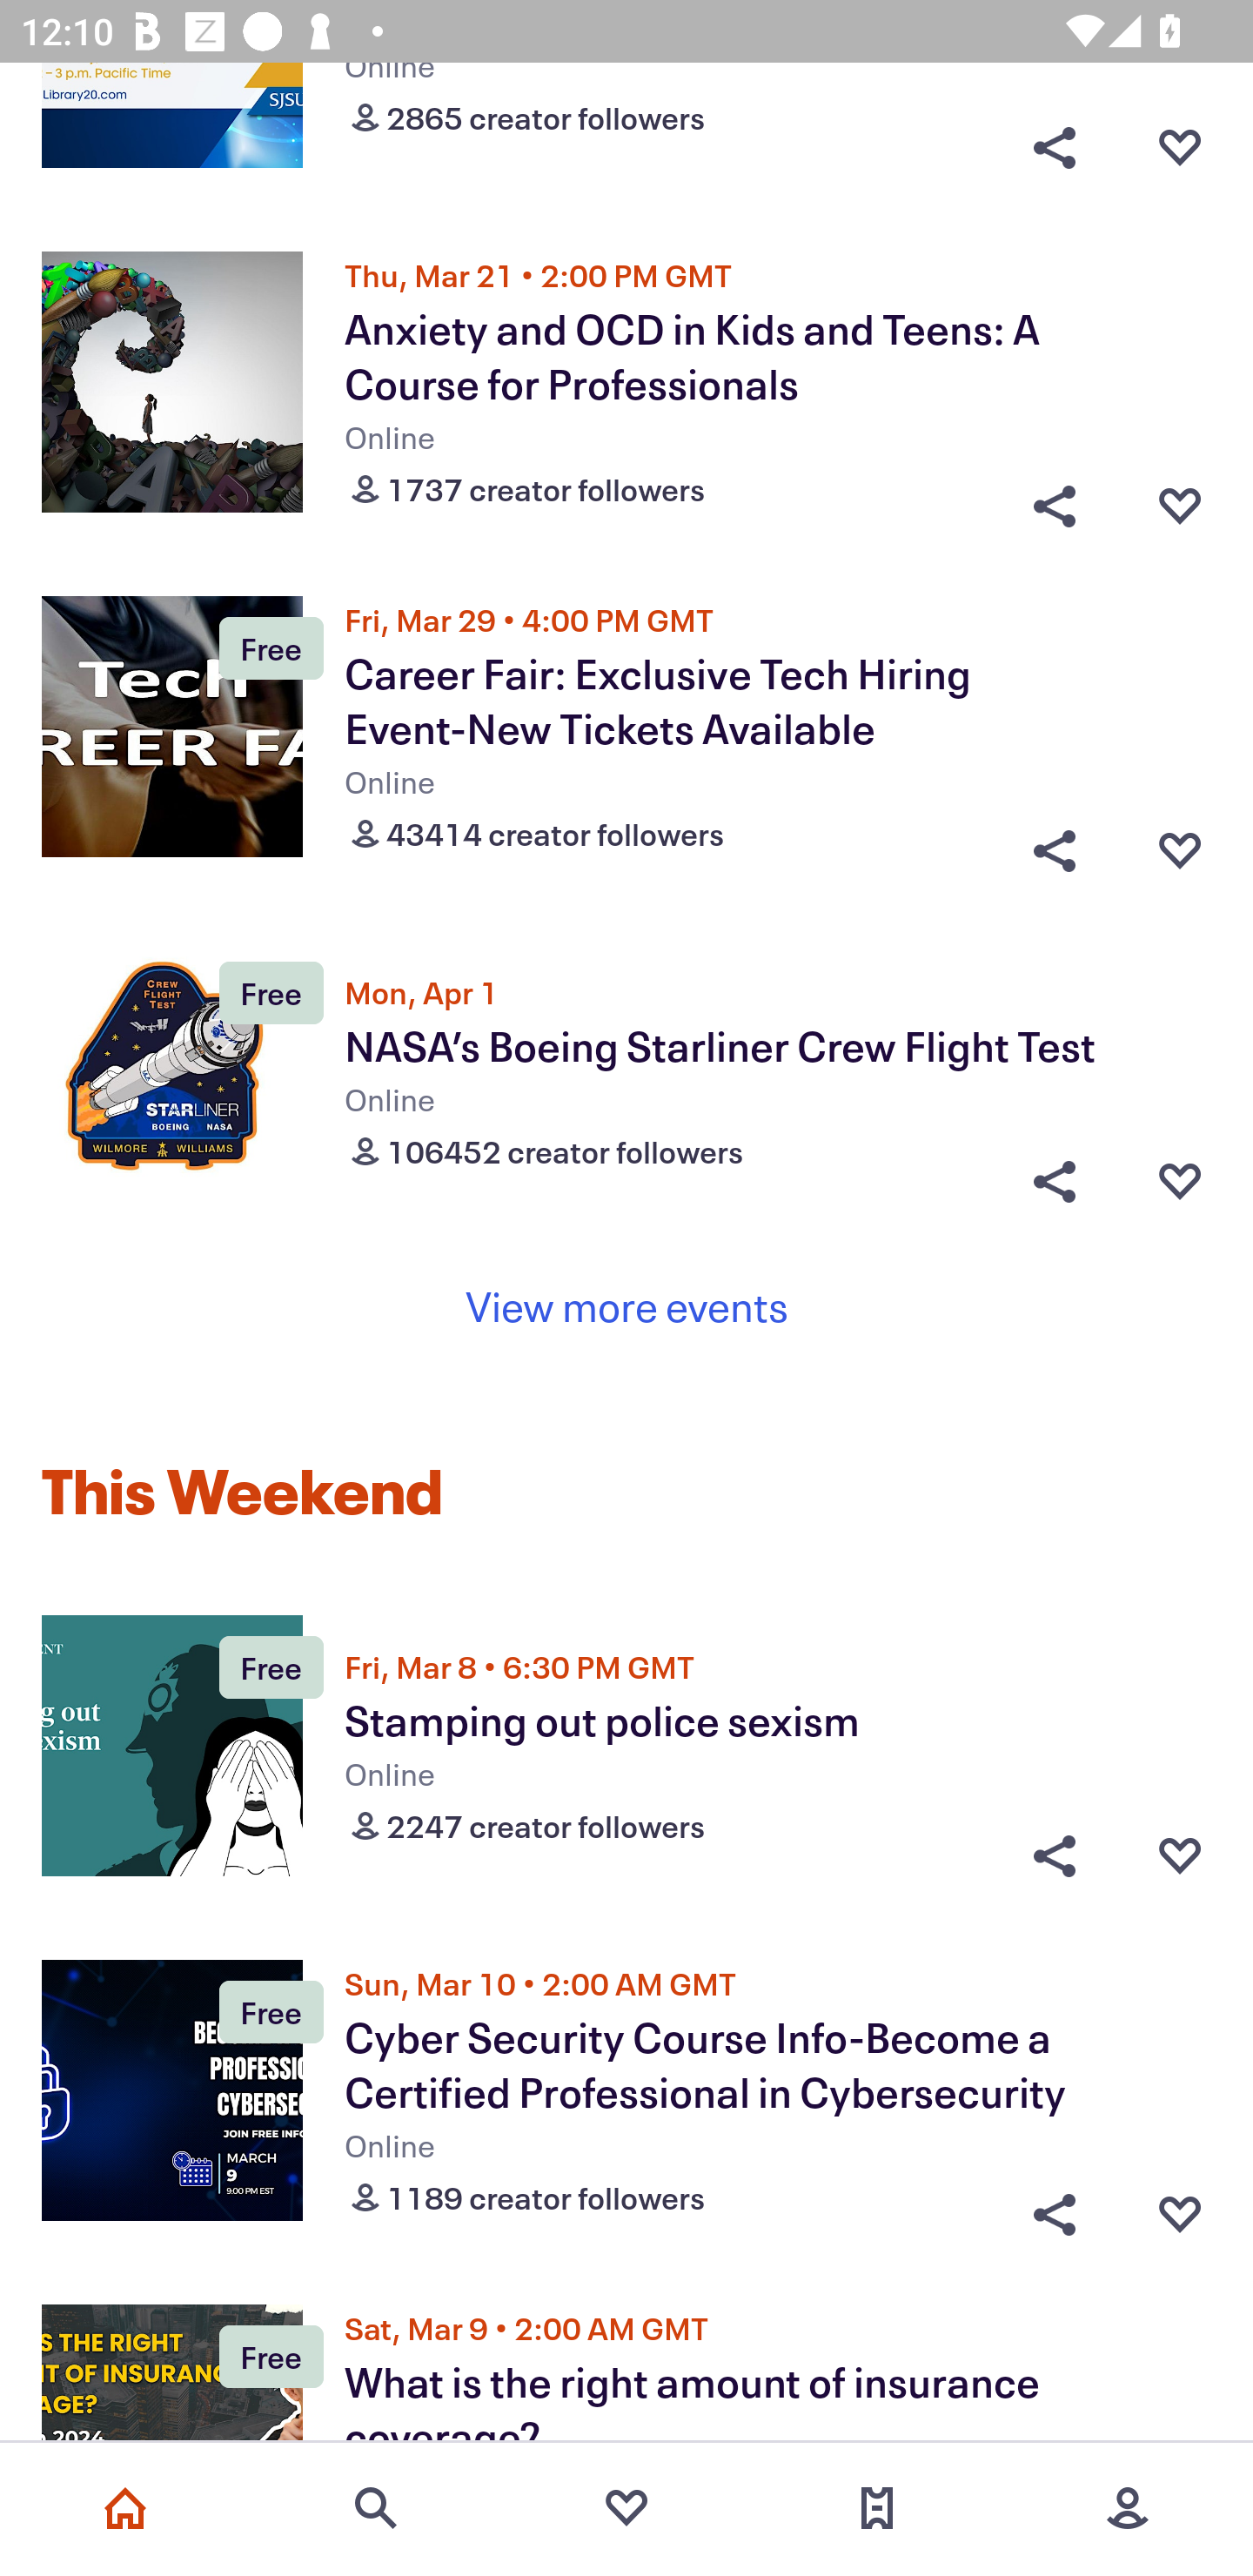 Image resolution: width=1253 pixels, height=2576 pixels. What do you see at coordinates (1180, 1180) in the screenshot?
I see `Favorite button` at bounding box center [1180, 1180].